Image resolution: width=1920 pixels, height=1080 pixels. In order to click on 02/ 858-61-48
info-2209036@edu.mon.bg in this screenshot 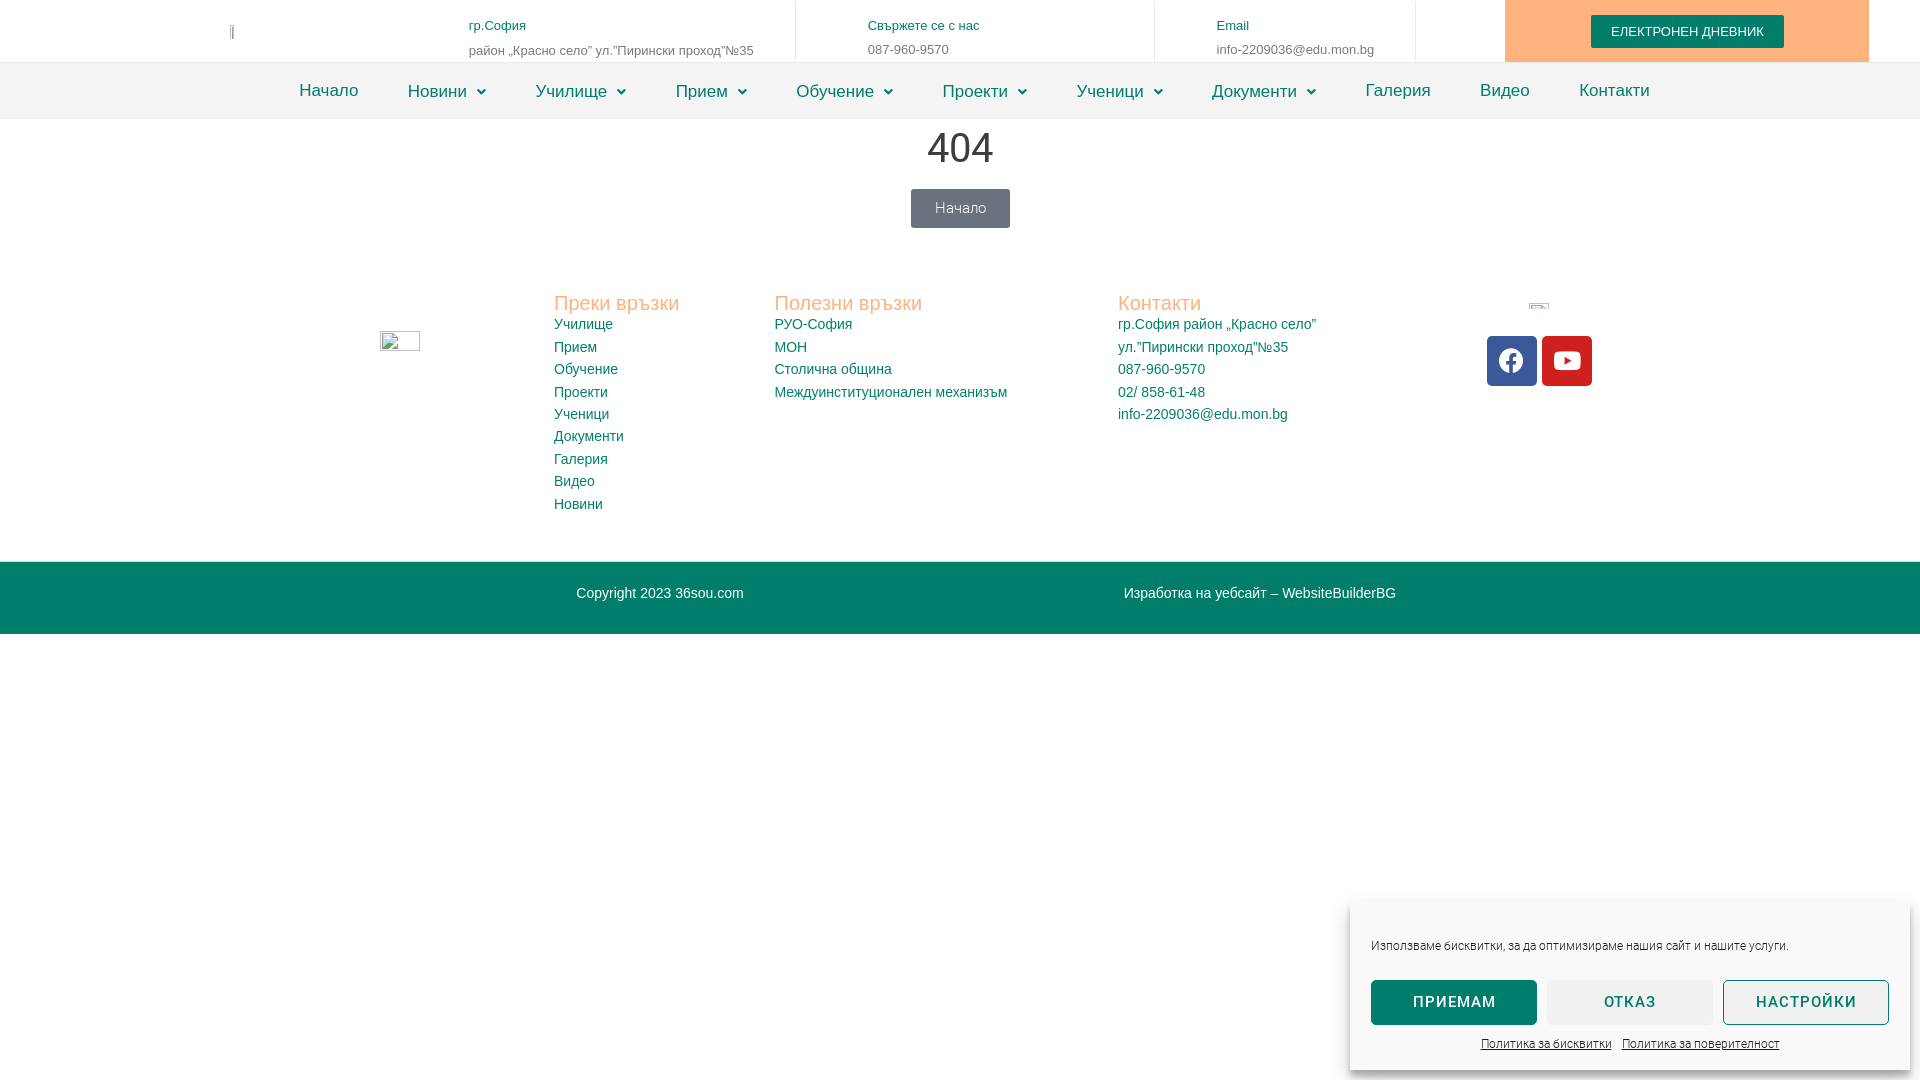, I will do `click(1258, 404)`.